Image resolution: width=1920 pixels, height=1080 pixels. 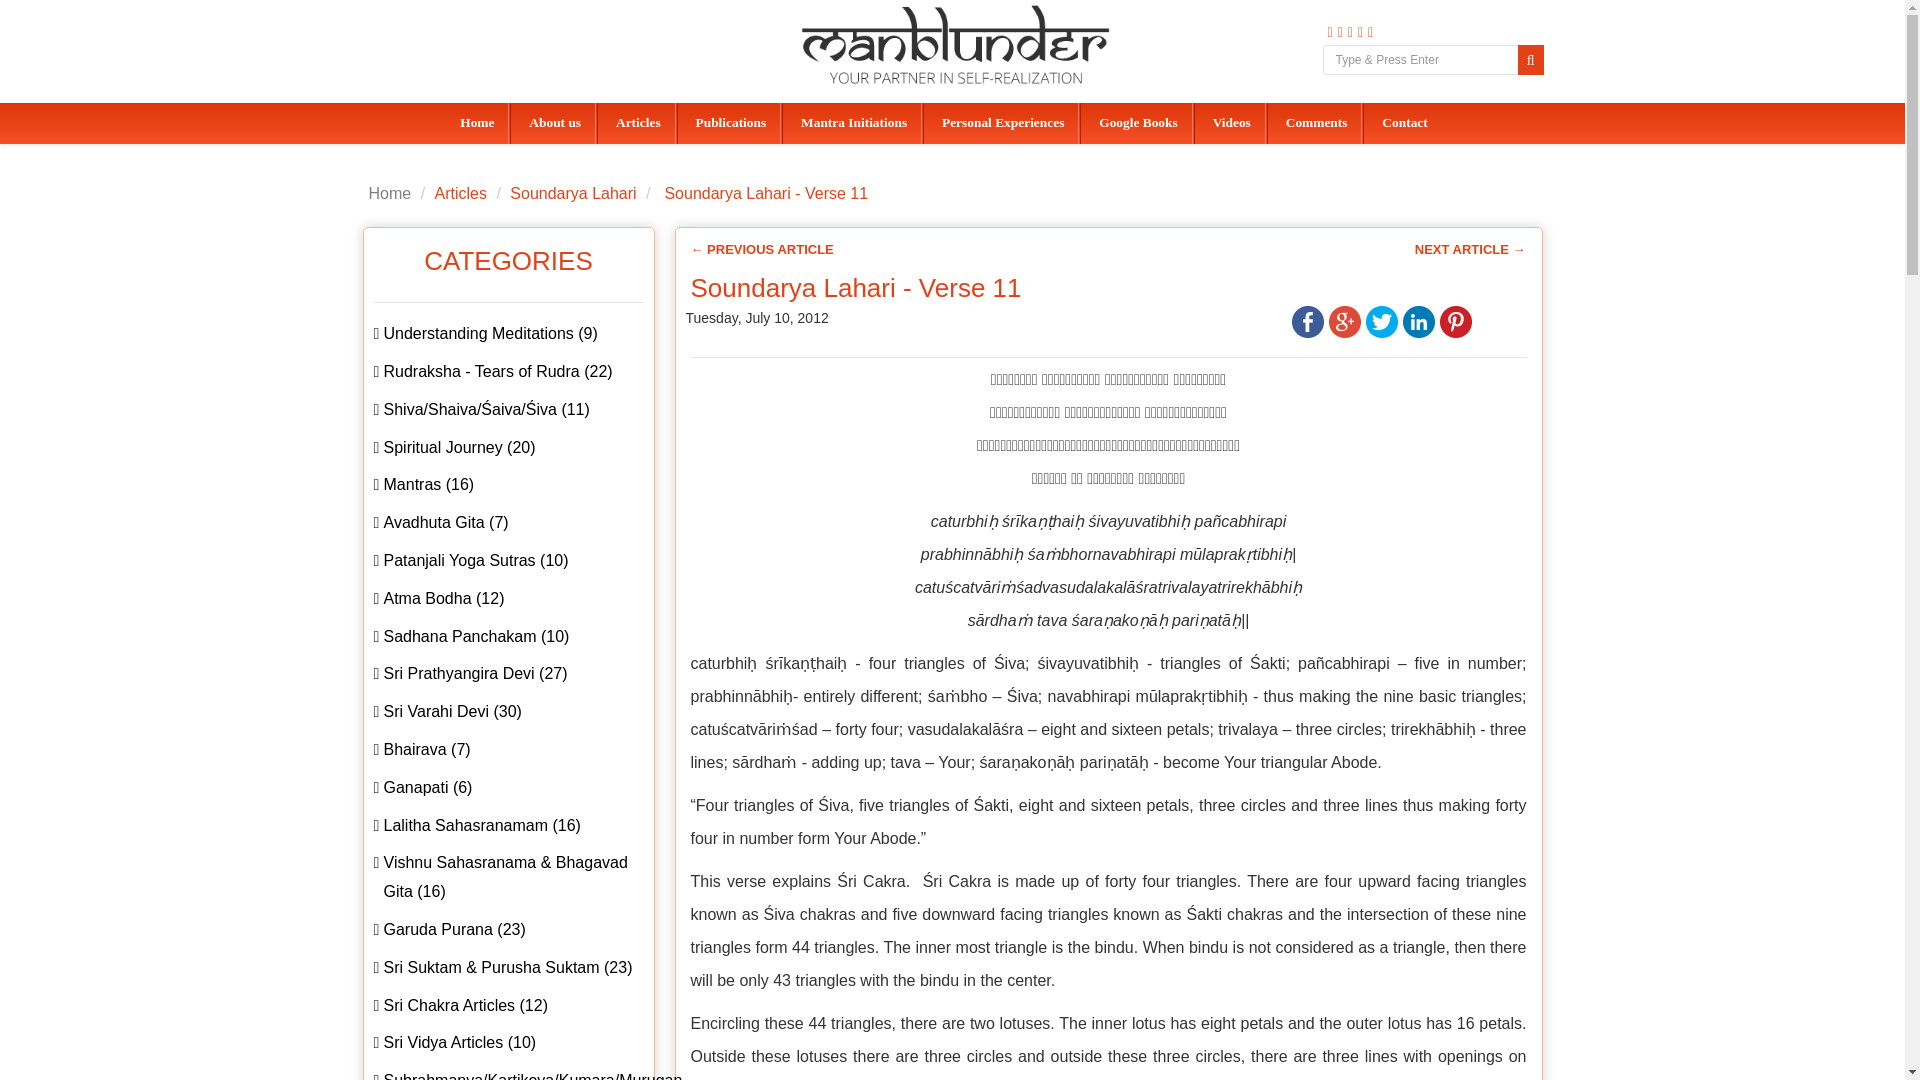 What do you see at coordinates (1230, 122) in the screenshot?
I see `Videos` at bounding box center [1230, 122].